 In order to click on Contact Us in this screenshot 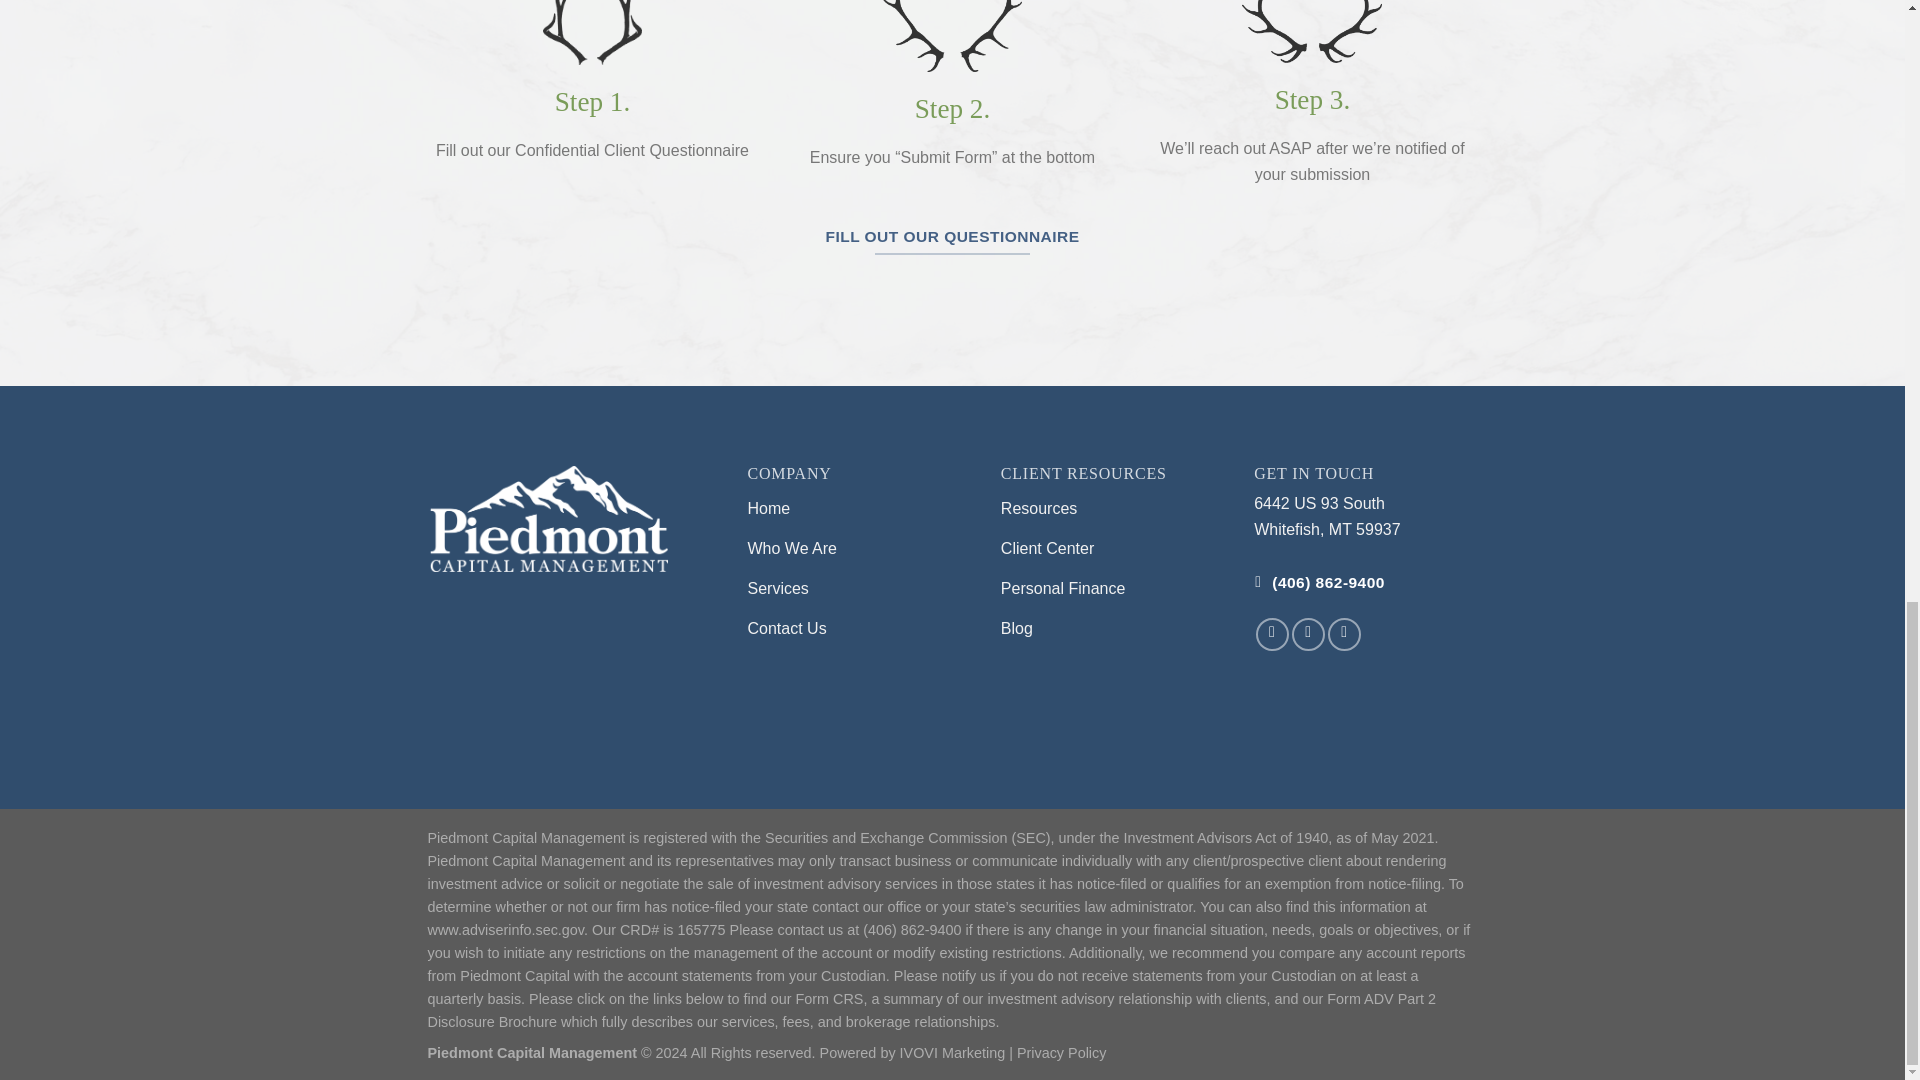, I will do `click(860, 631)`.